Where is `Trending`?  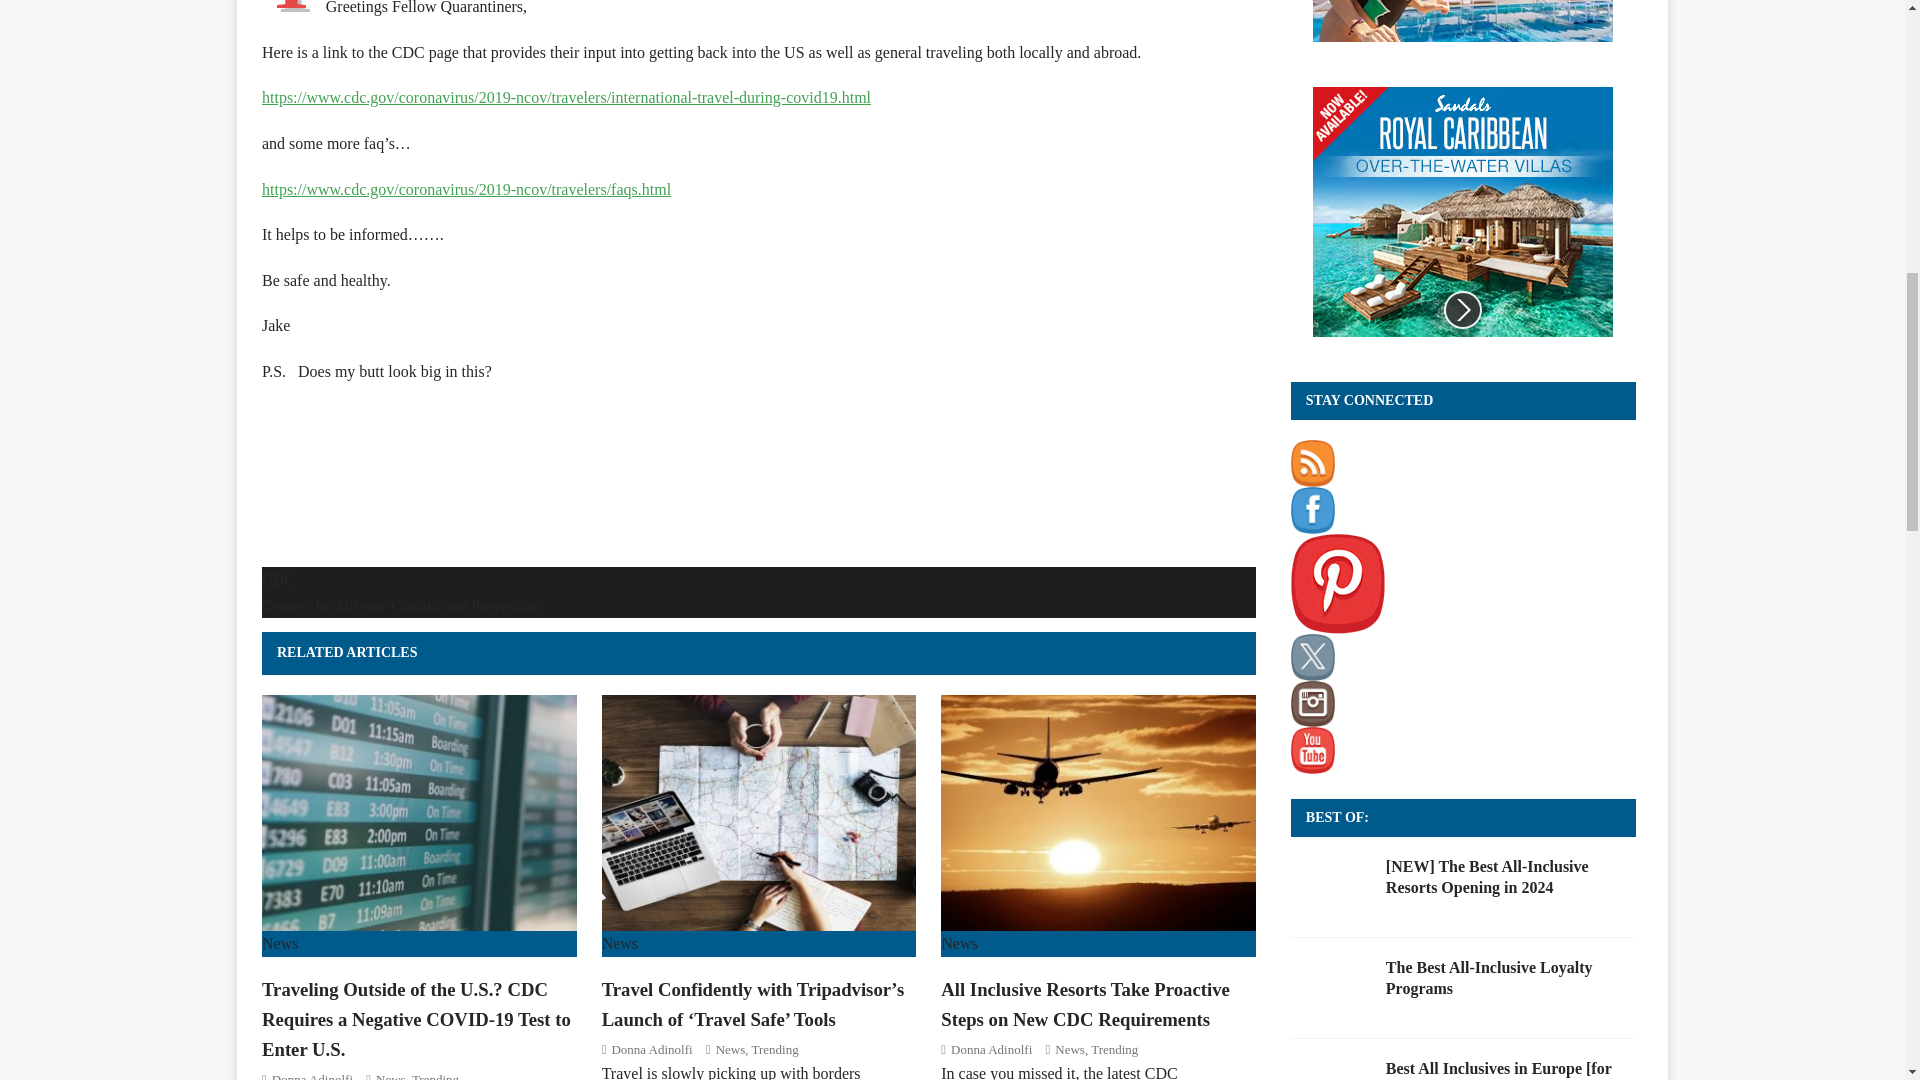
Trending is located at coordinates (435, 1076).